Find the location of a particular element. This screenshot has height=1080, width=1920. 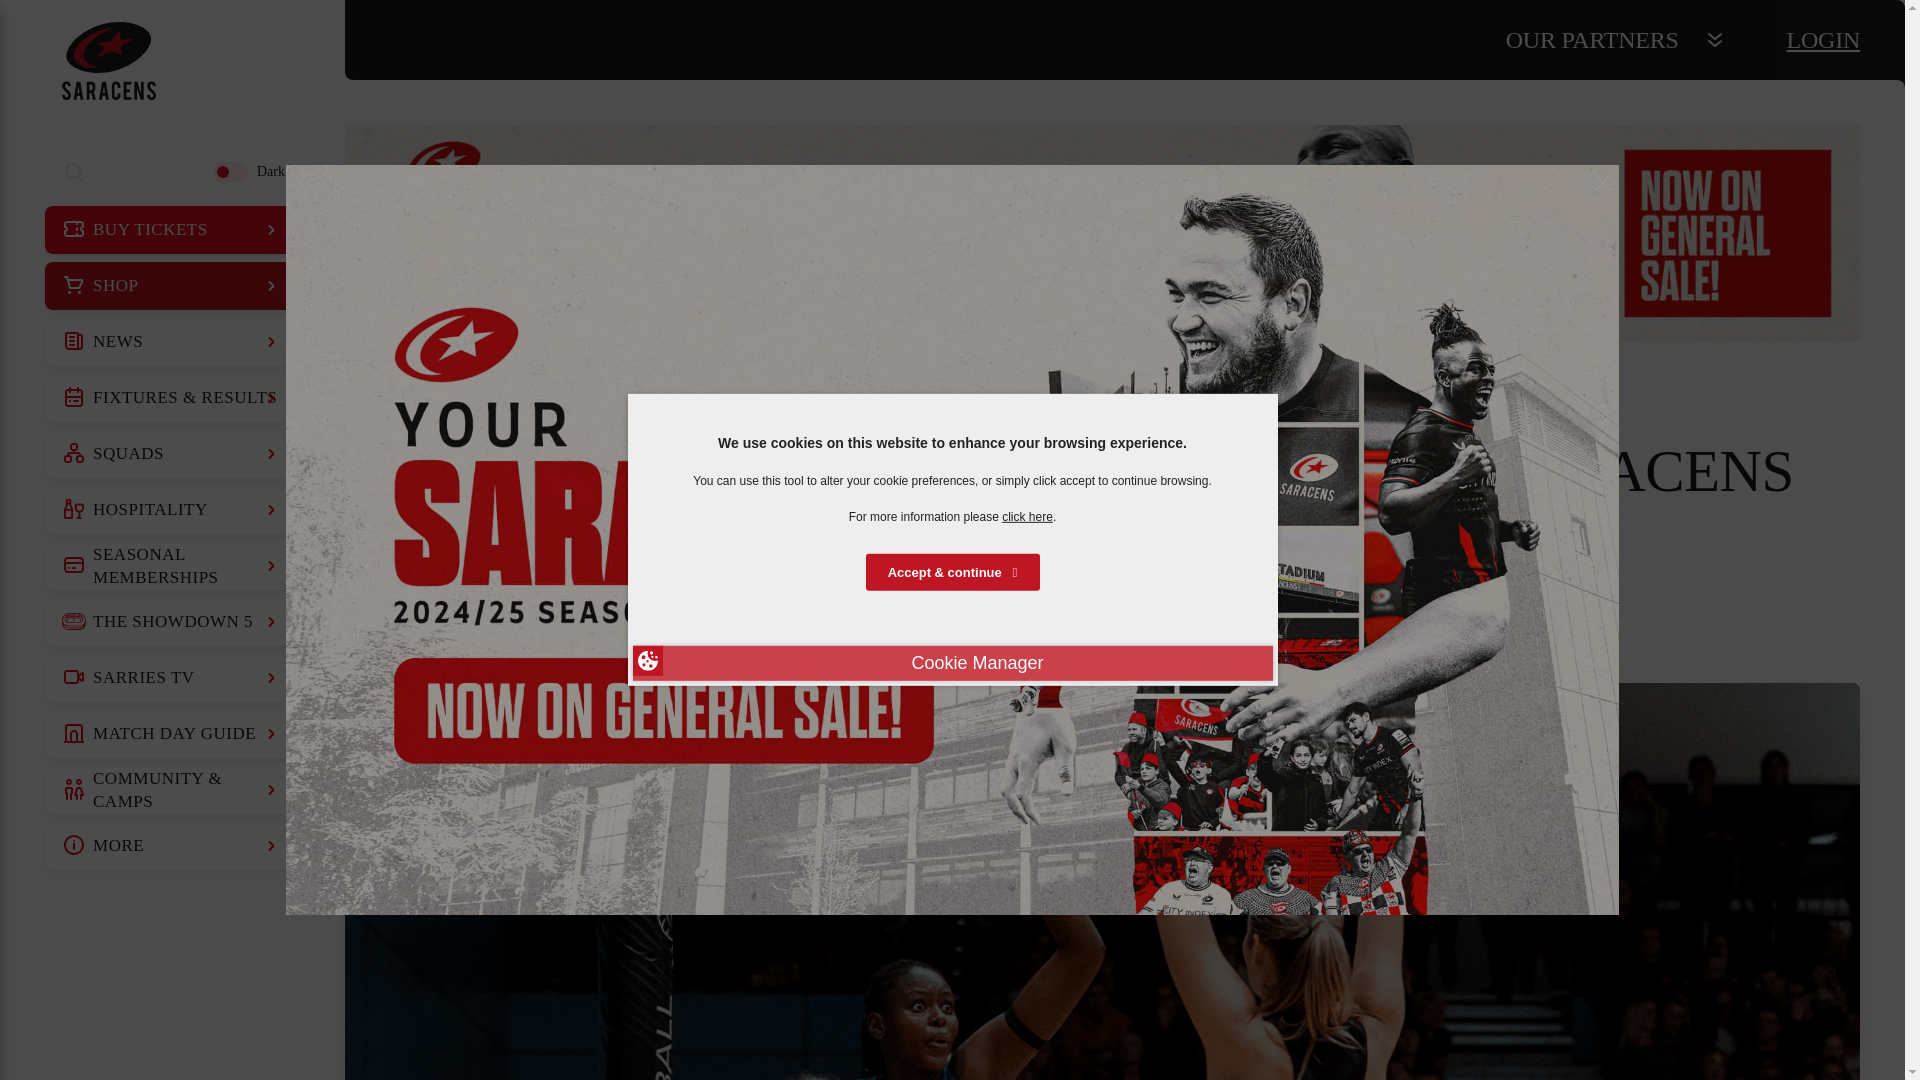

BUY TICKETS is located at coordinates (172, 230).